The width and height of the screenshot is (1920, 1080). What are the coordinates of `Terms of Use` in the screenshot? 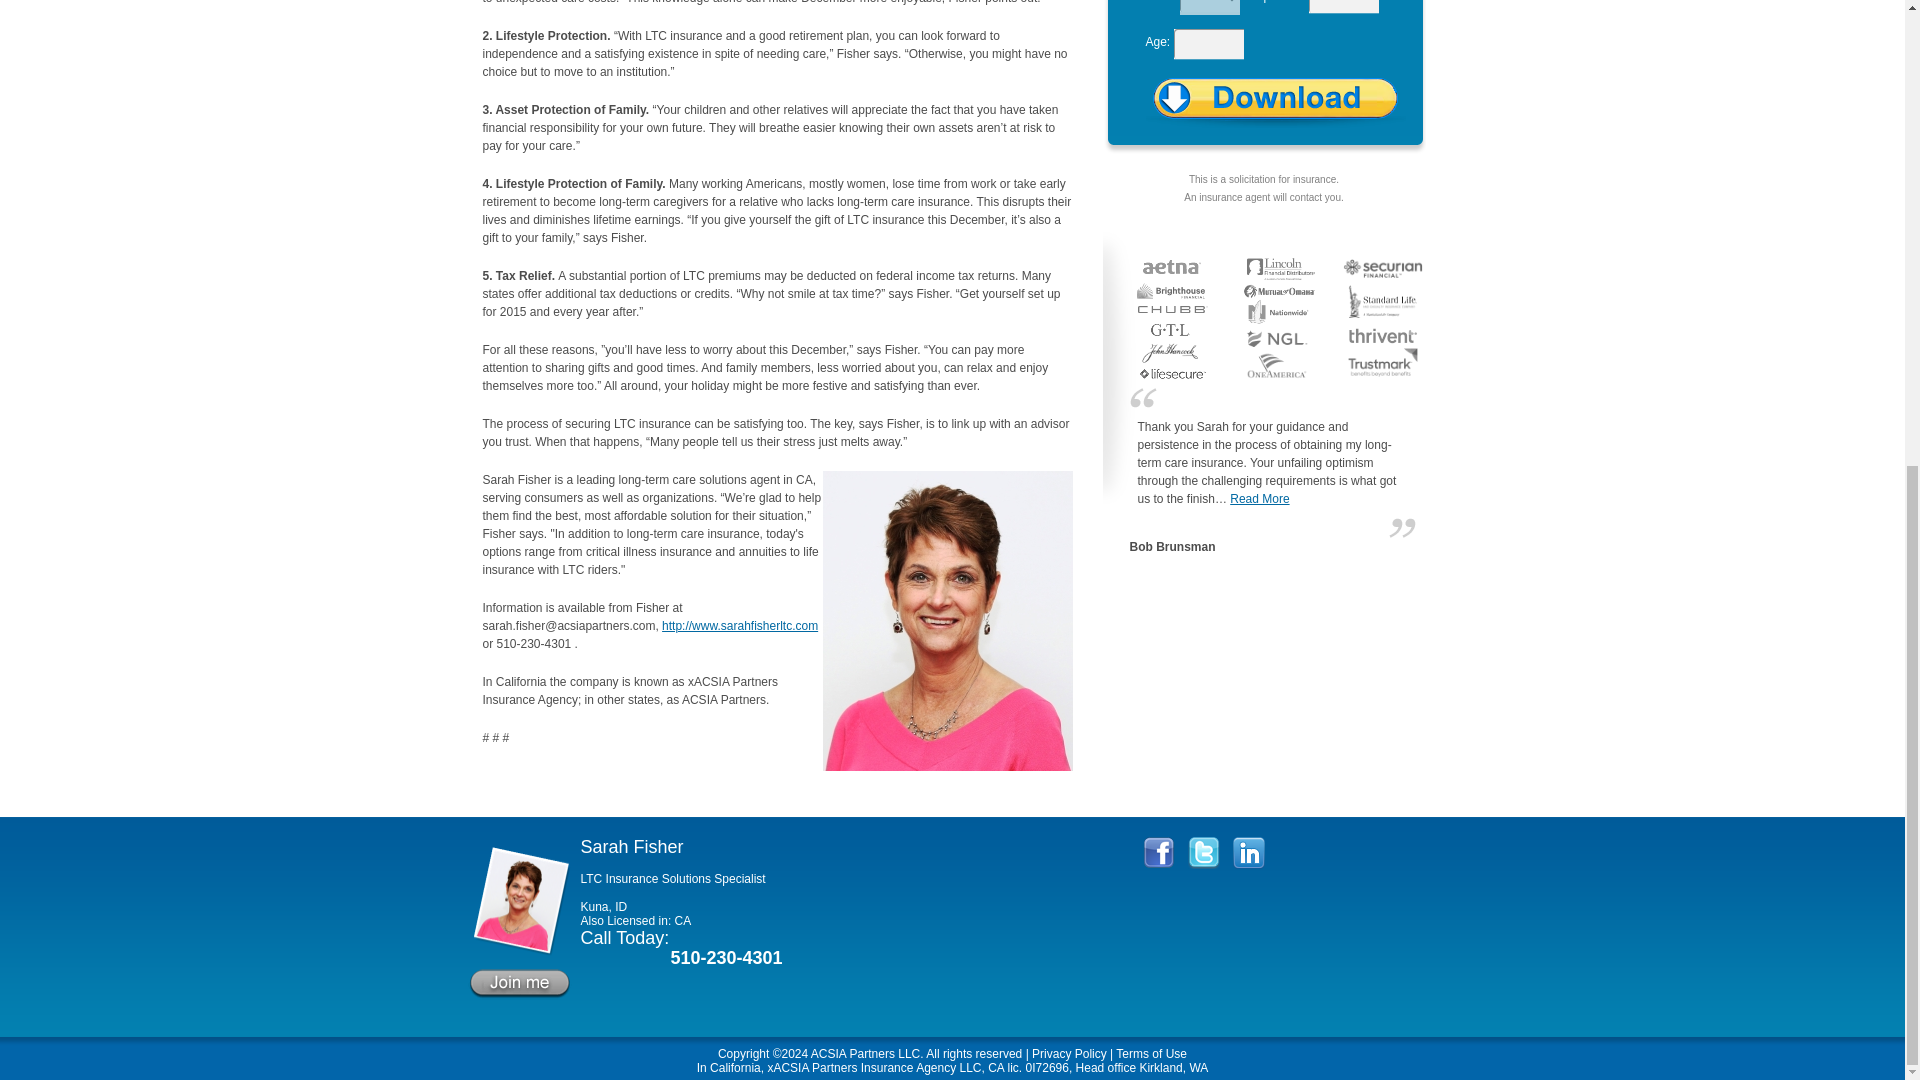 It's located at (1150, 1053).